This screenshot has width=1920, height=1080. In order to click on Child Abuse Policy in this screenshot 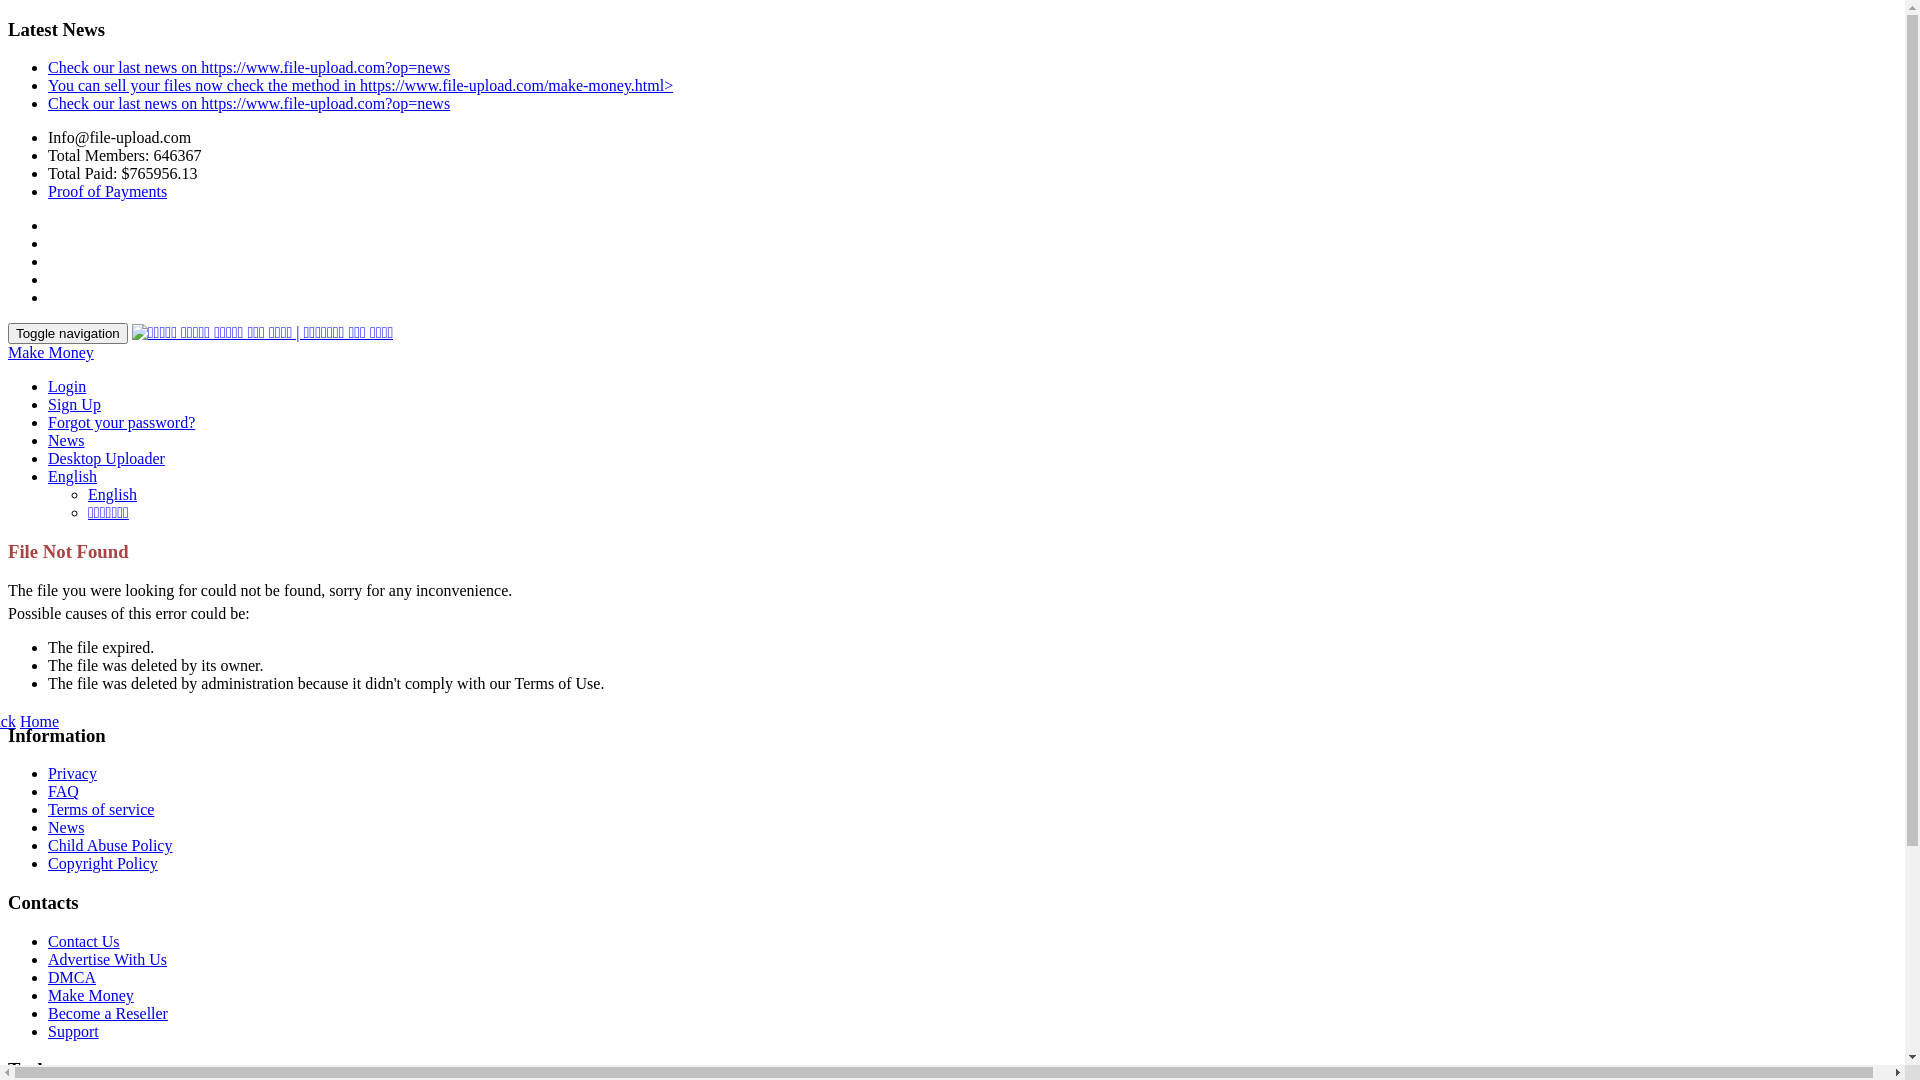, I will do `click(110, 846)`.